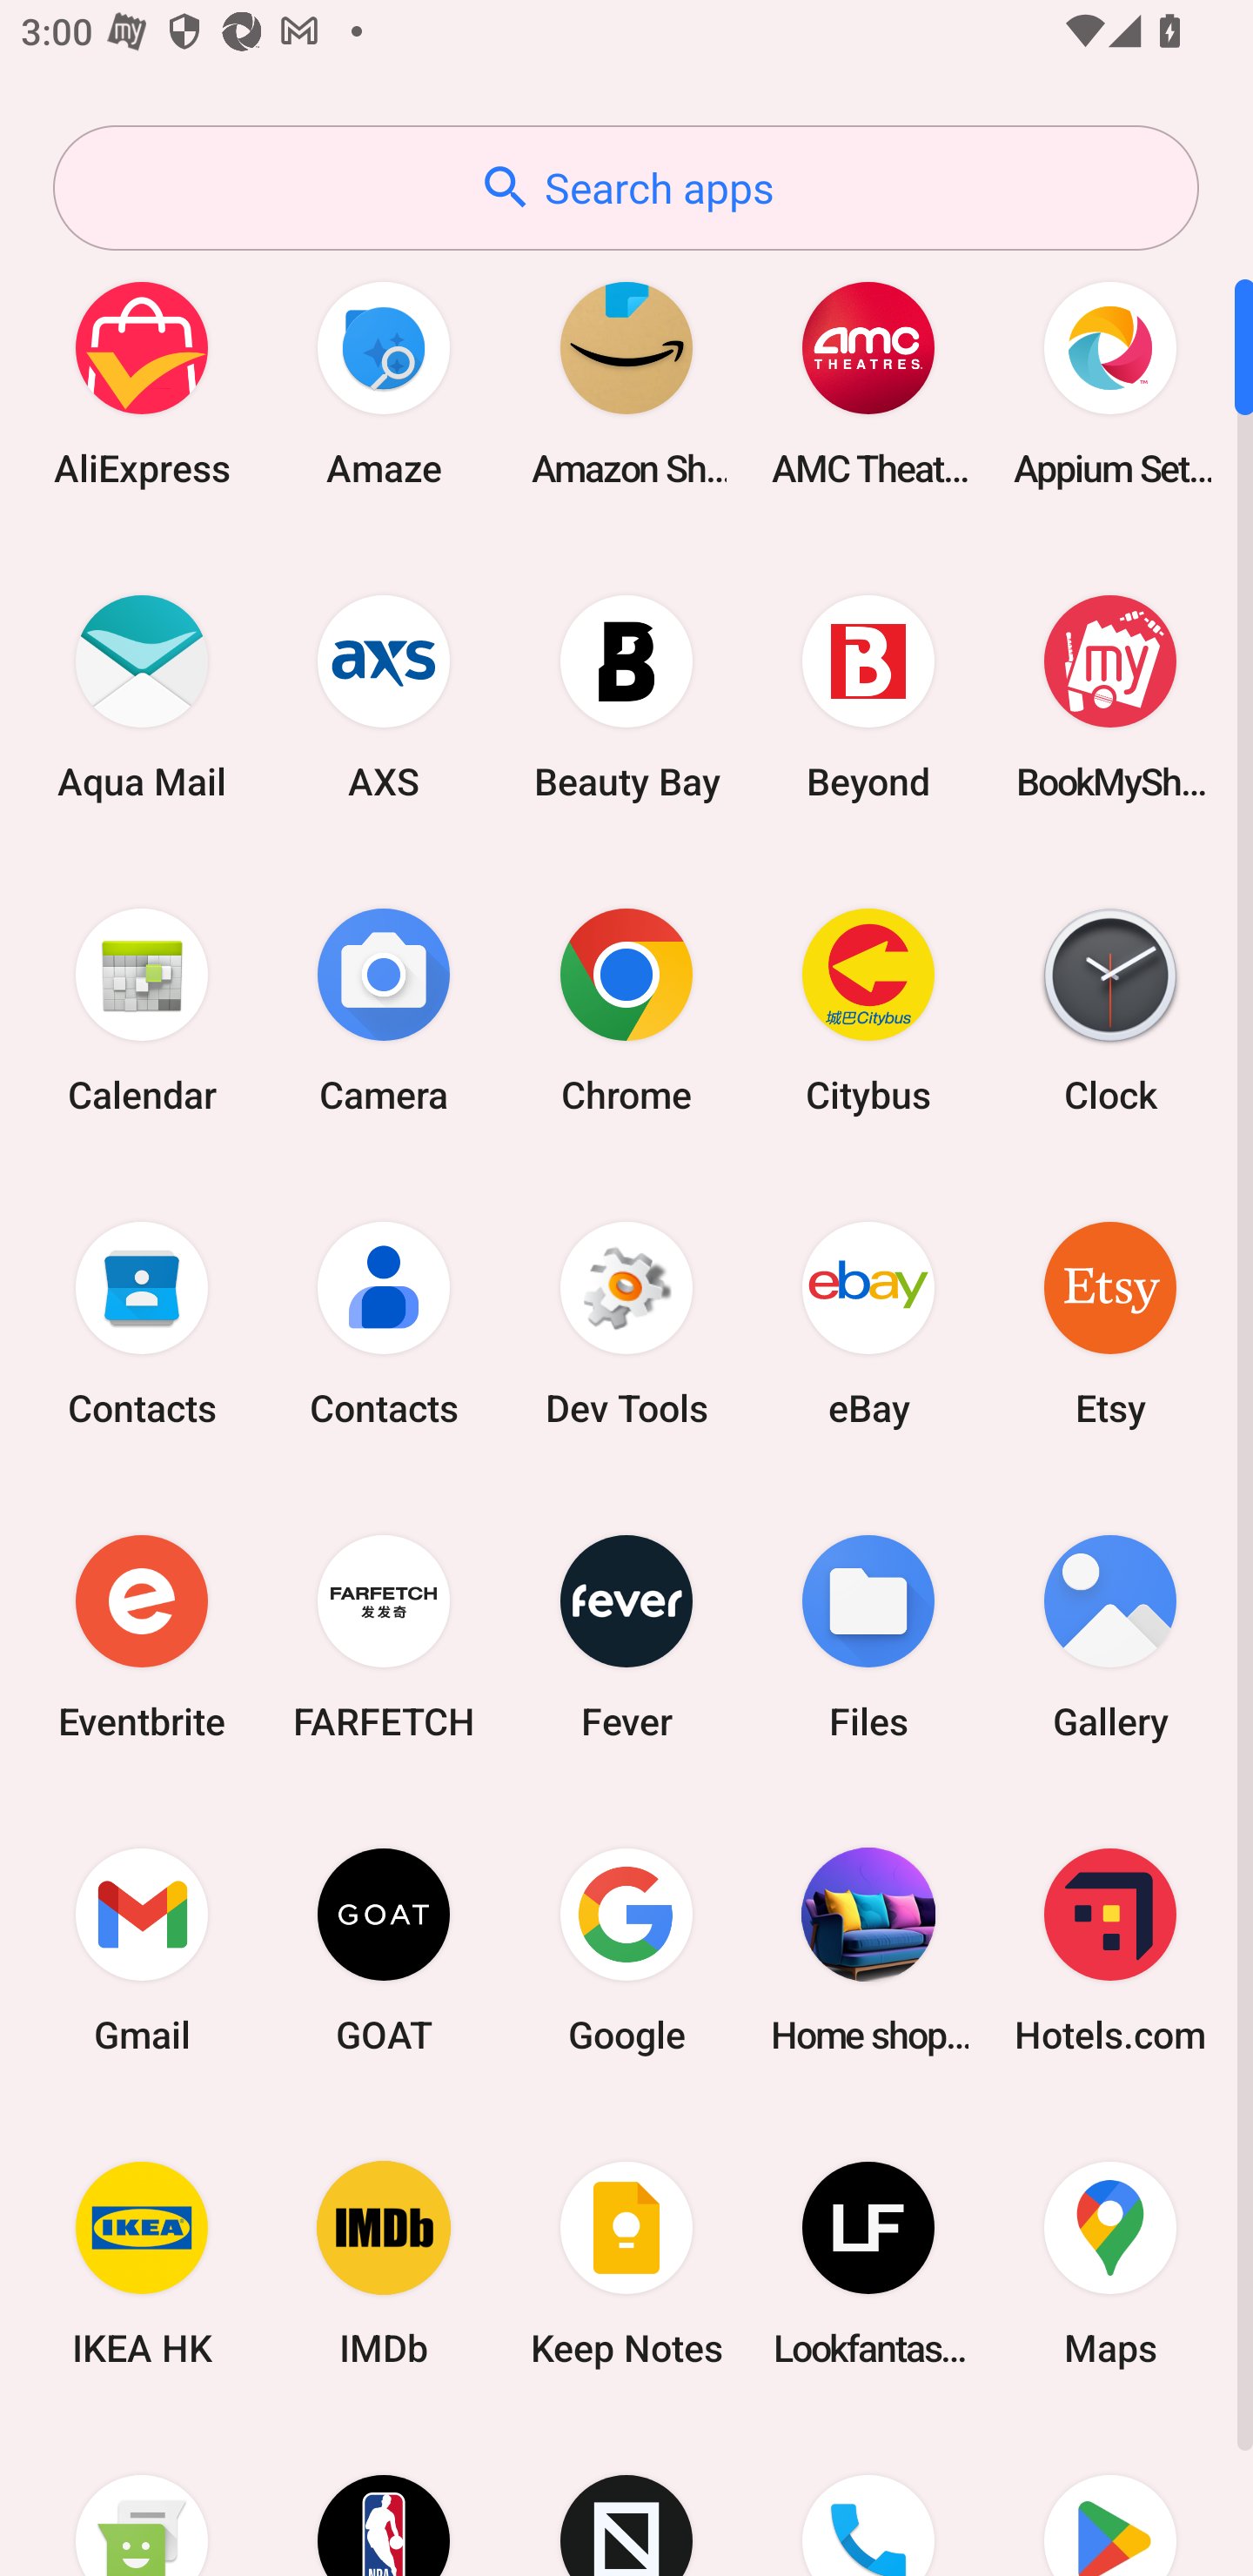 This screenshot has height=2576, width=1253. Describe the element at coordinates (1110, 1323) in the screenshot. I see `Etsy` at that location.